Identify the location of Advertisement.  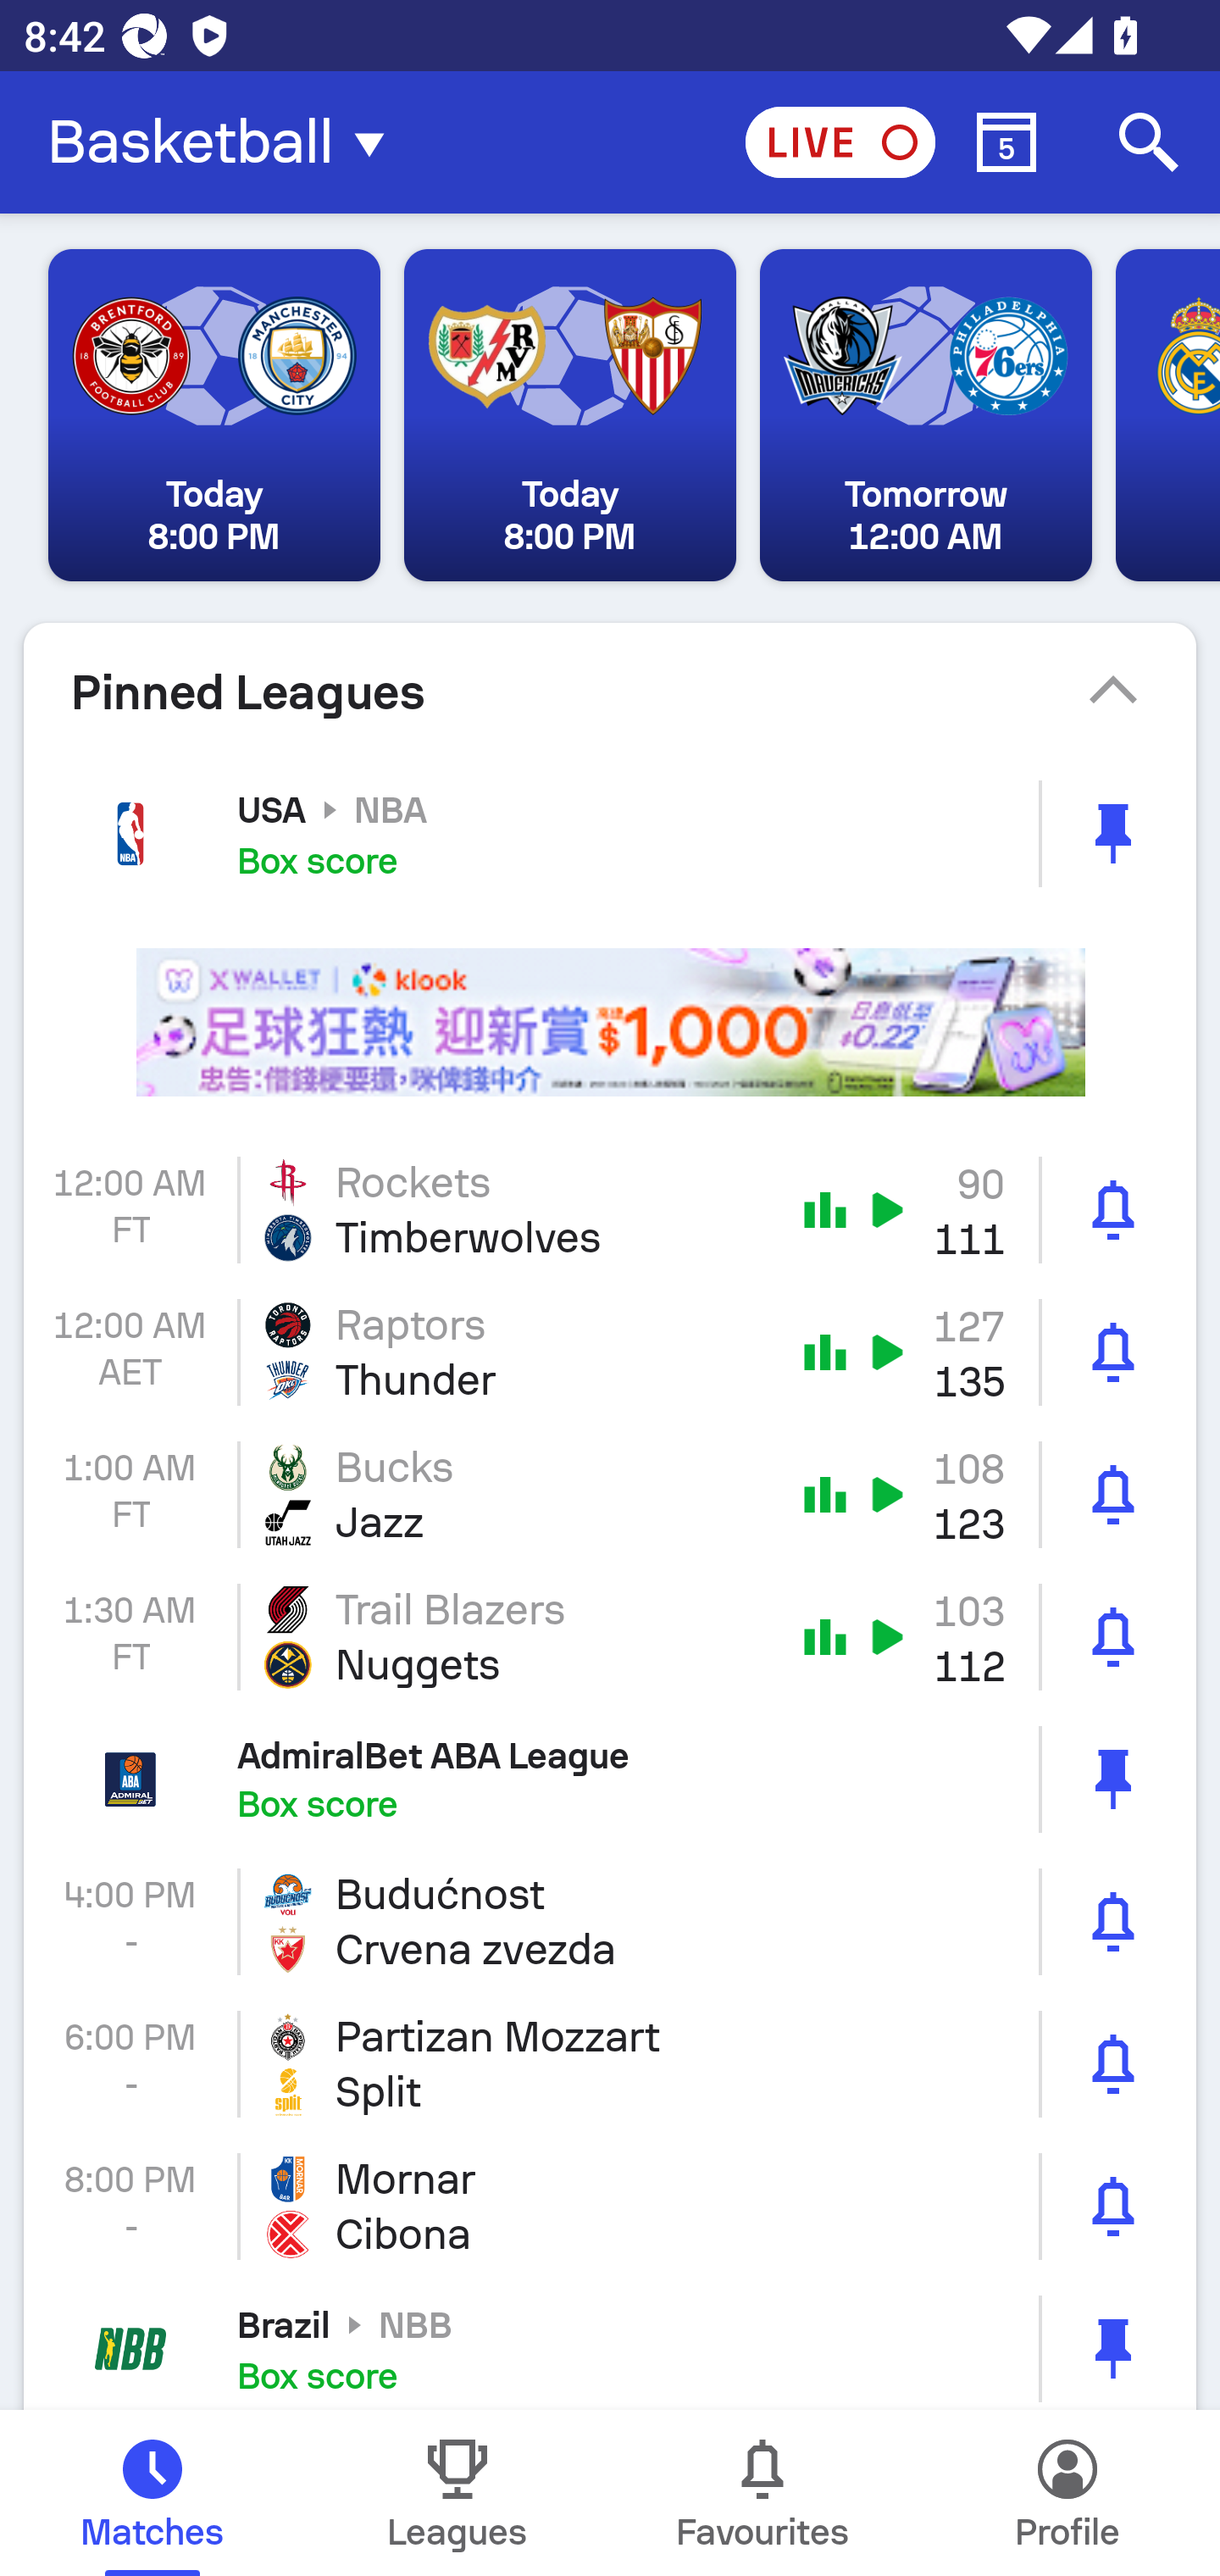
(610, 1021).